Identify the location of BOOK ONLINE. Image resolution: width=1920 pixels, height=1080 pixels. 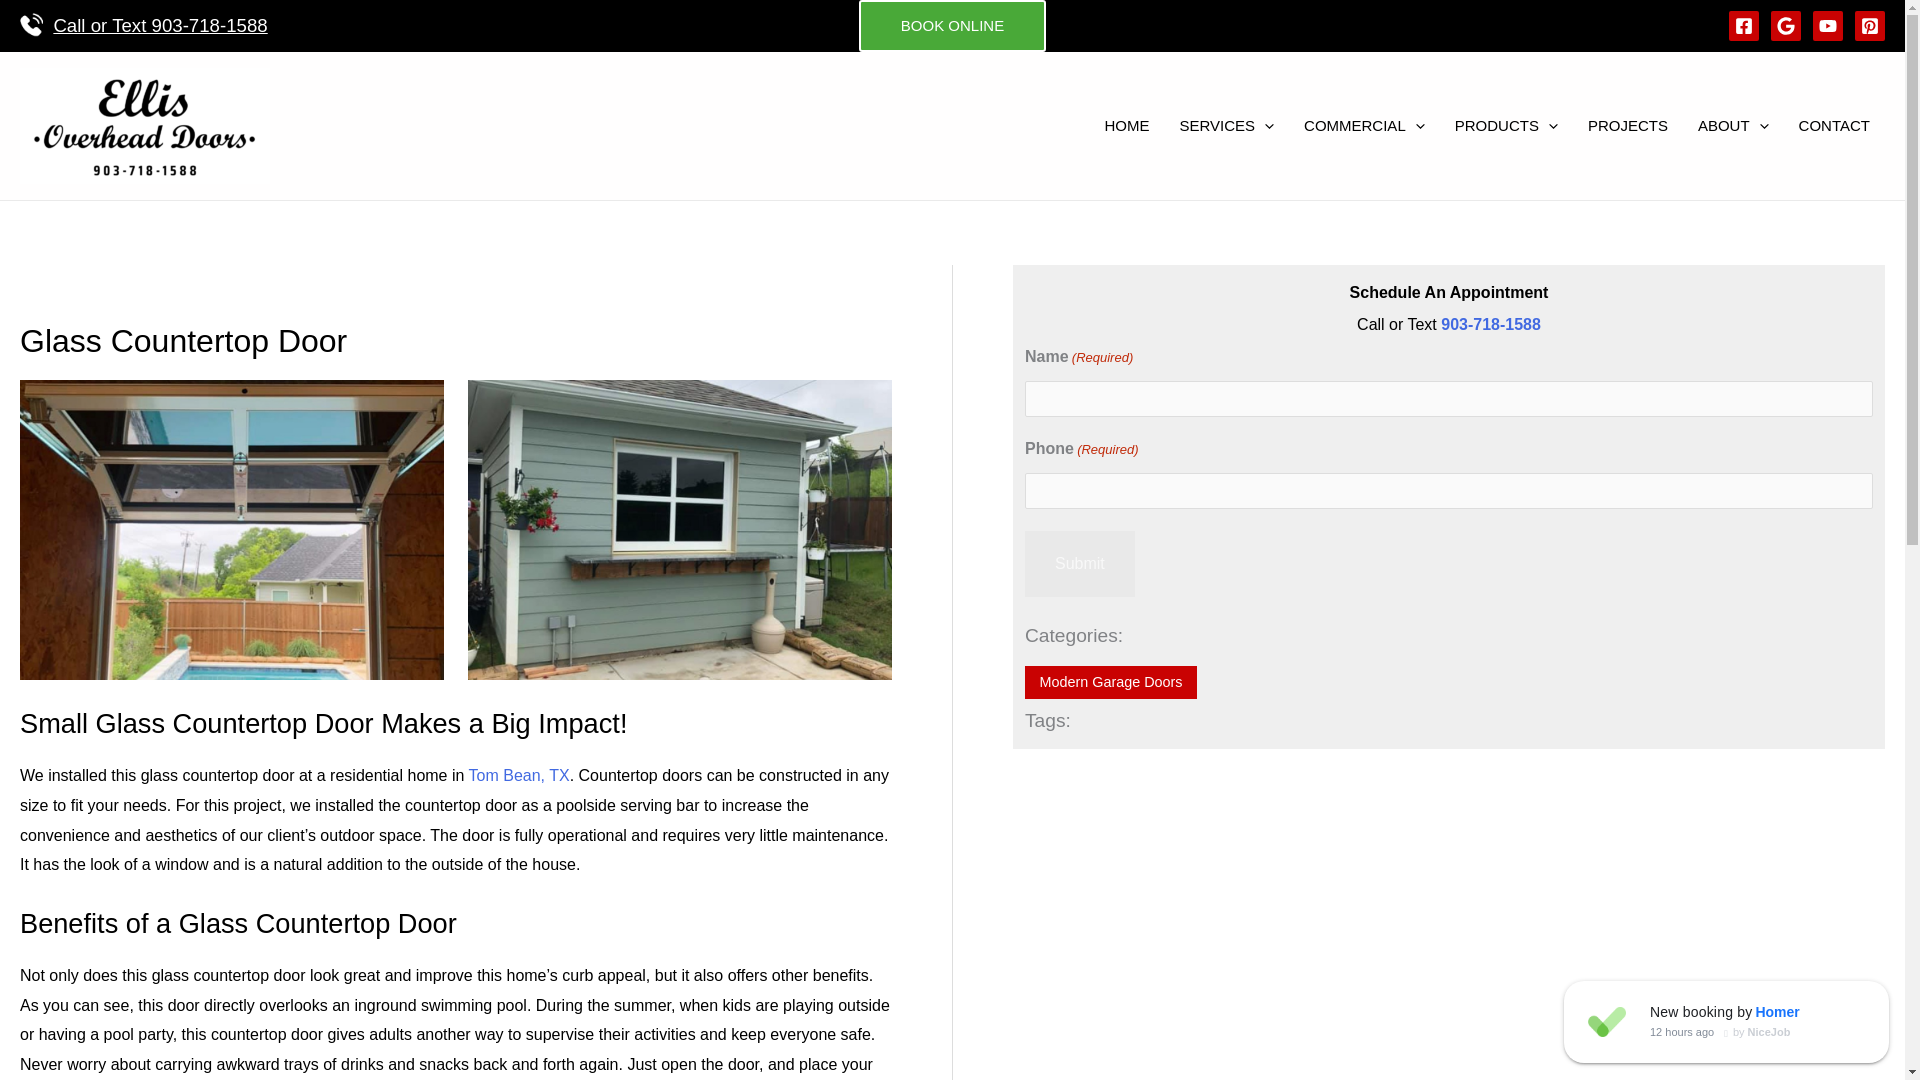
(952, 26).